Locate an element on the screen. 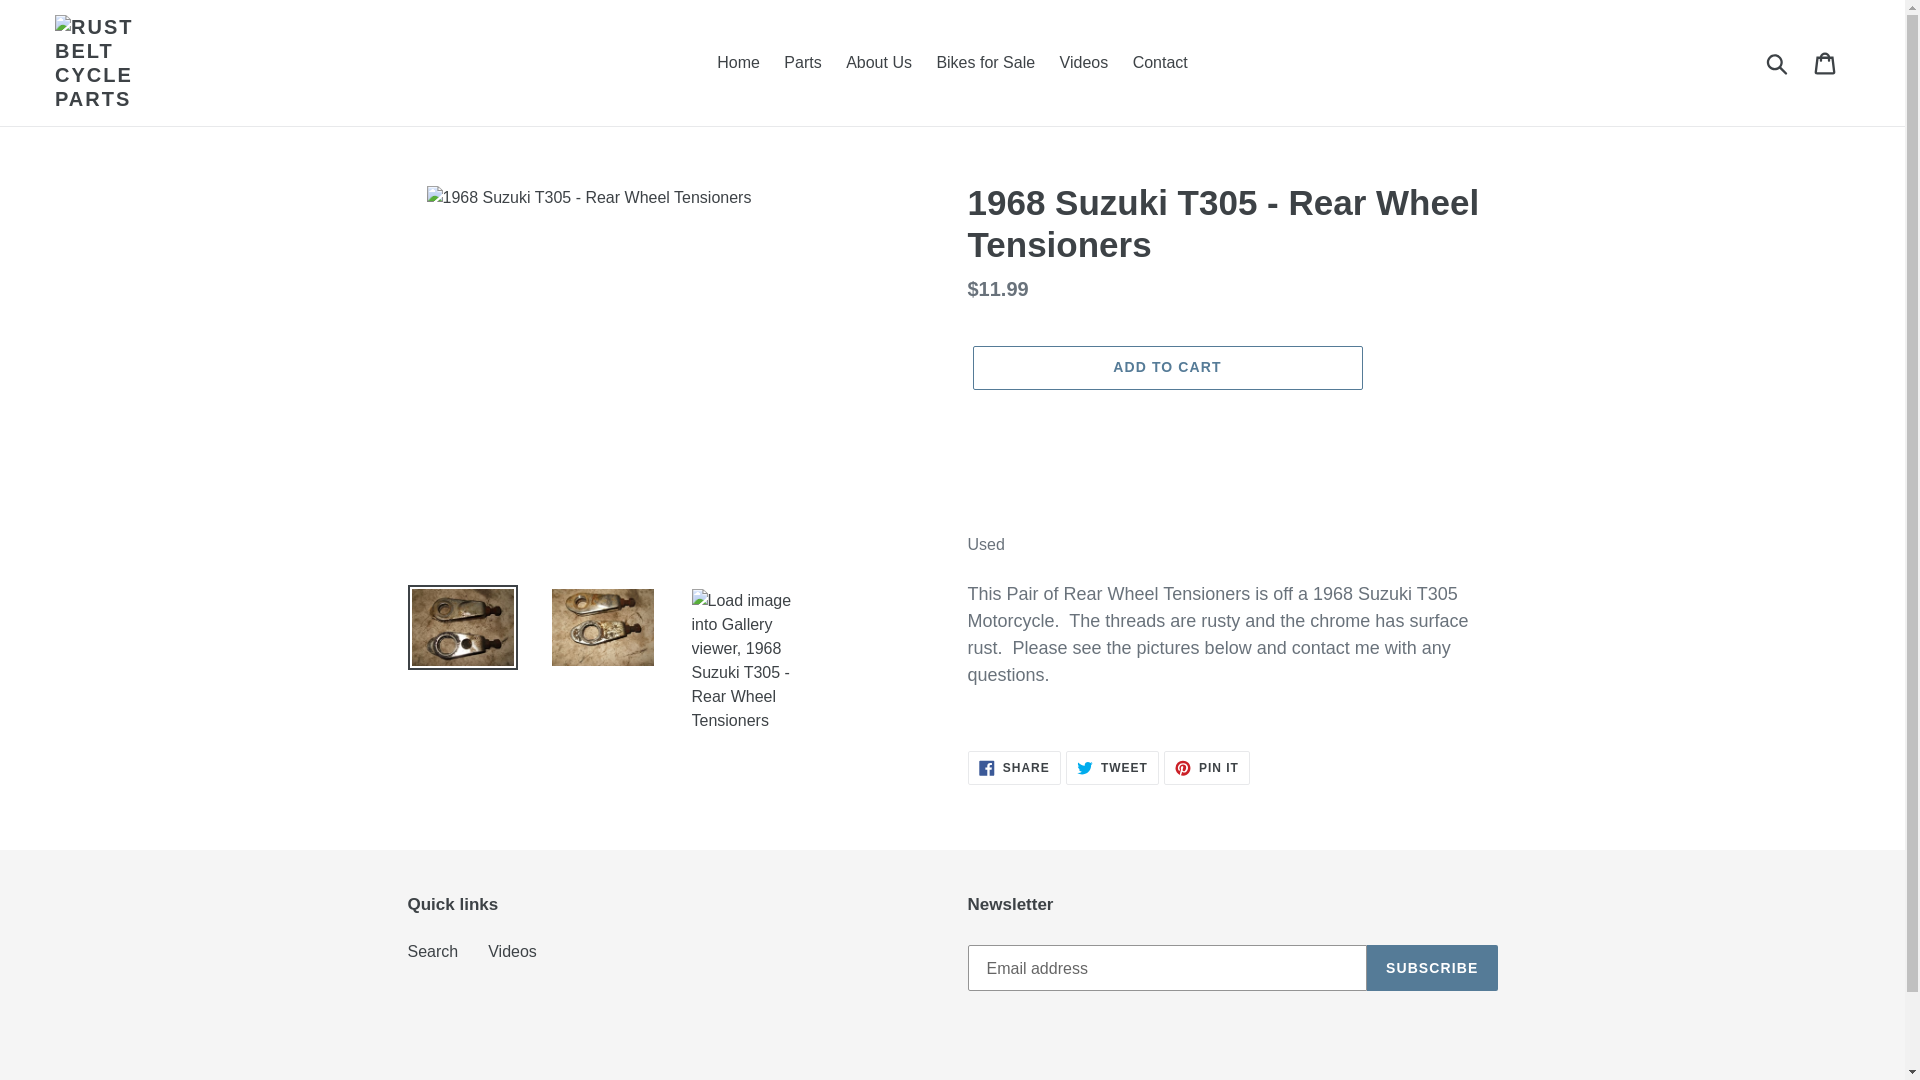 This screenshot has height=1080, width=1920. SUBSCRIBE is located at coordinates (1826, 63).